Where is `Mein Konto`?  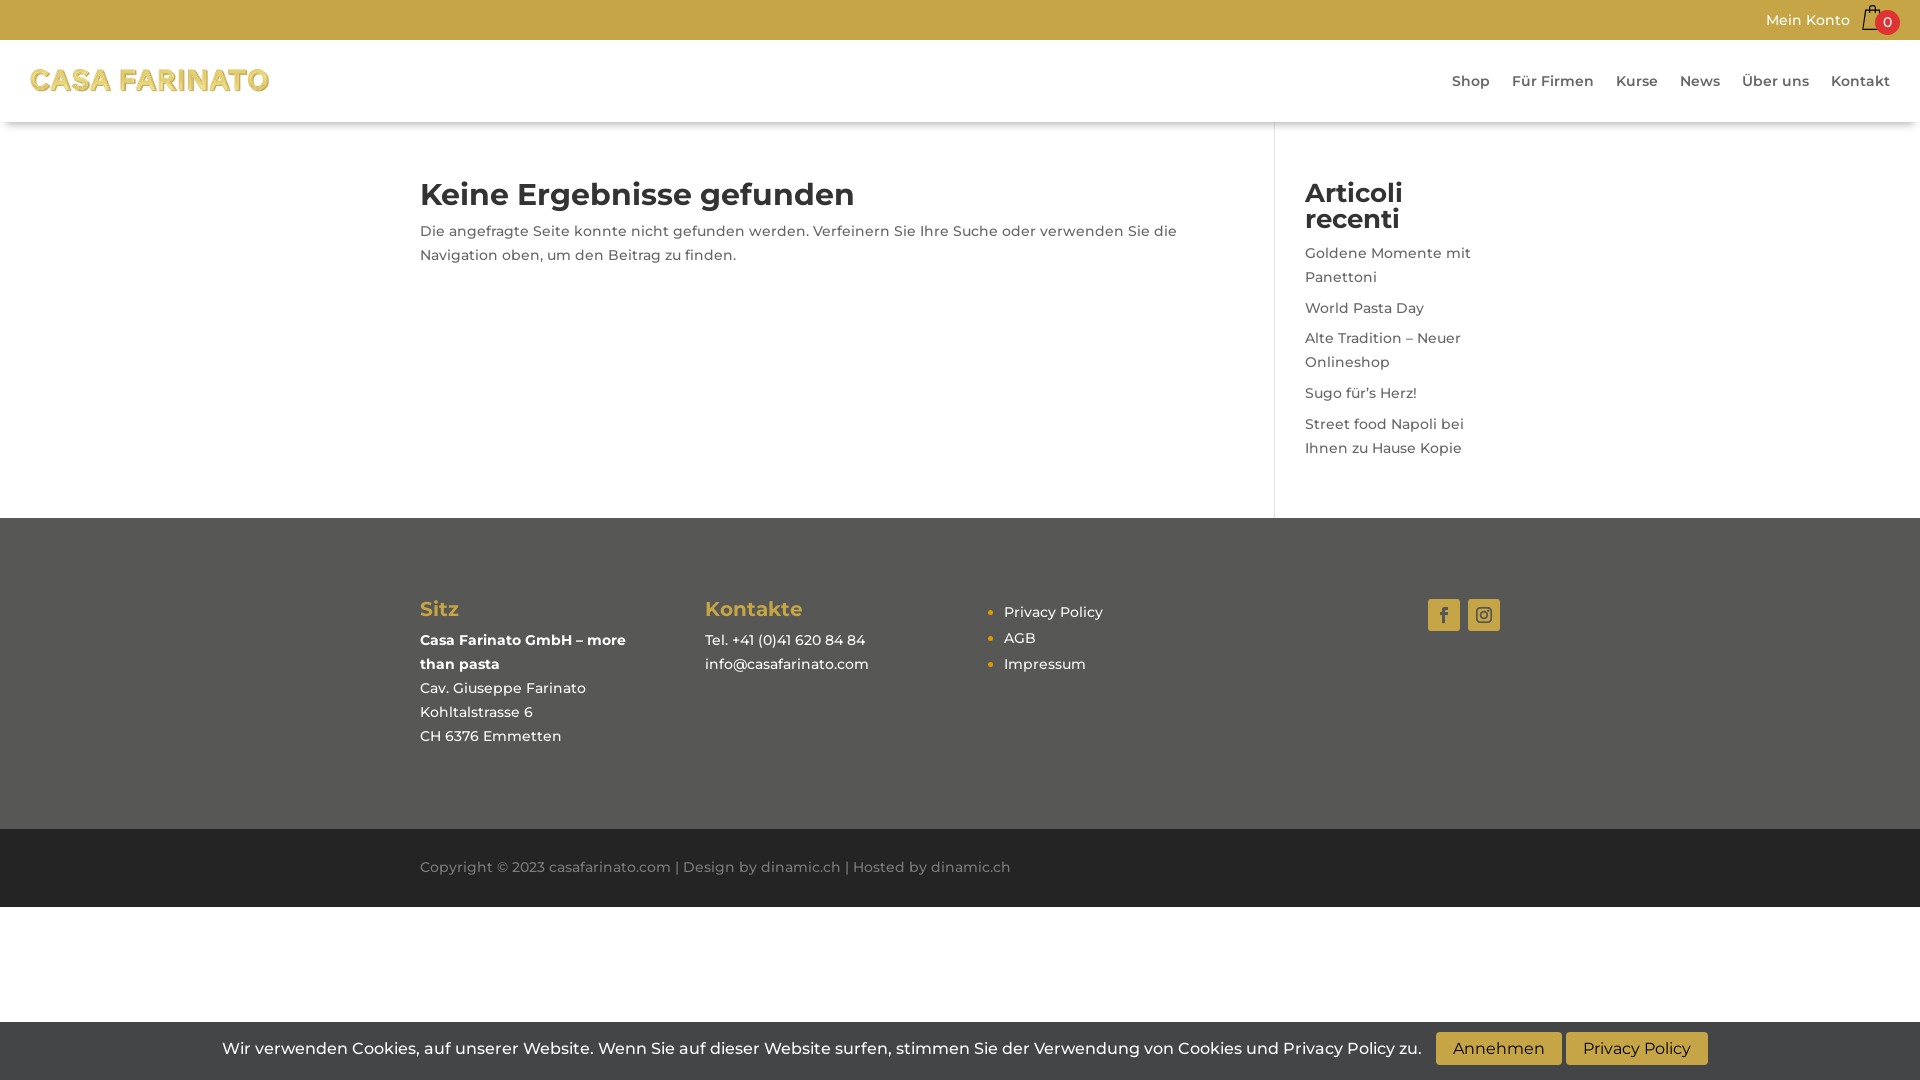 Mein Konto is located at coordinates (1808, 24).